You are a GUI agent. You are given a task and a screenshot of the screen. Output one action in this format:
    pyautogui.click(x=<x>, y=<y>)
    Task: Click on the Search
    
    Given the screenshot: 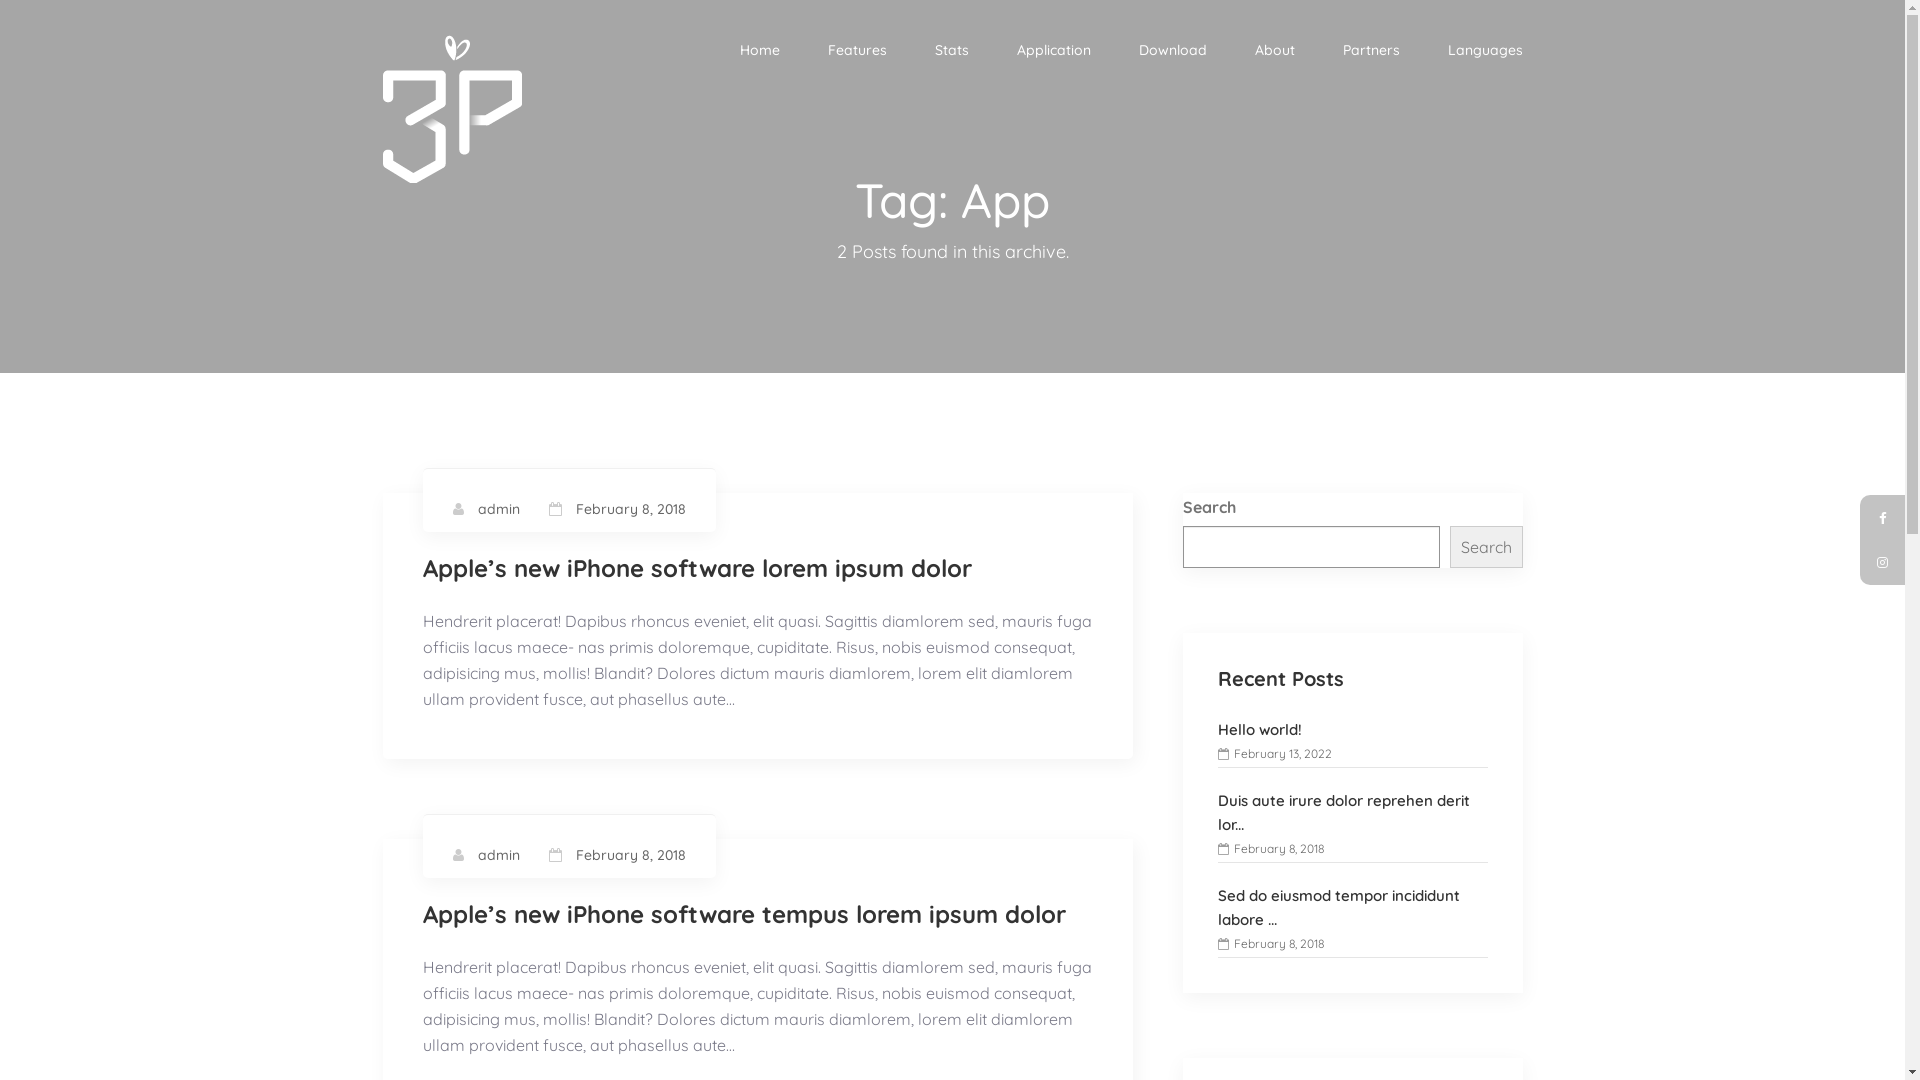 What is the action you would take?
    pyautogui.click(x=1486, y=547)
    